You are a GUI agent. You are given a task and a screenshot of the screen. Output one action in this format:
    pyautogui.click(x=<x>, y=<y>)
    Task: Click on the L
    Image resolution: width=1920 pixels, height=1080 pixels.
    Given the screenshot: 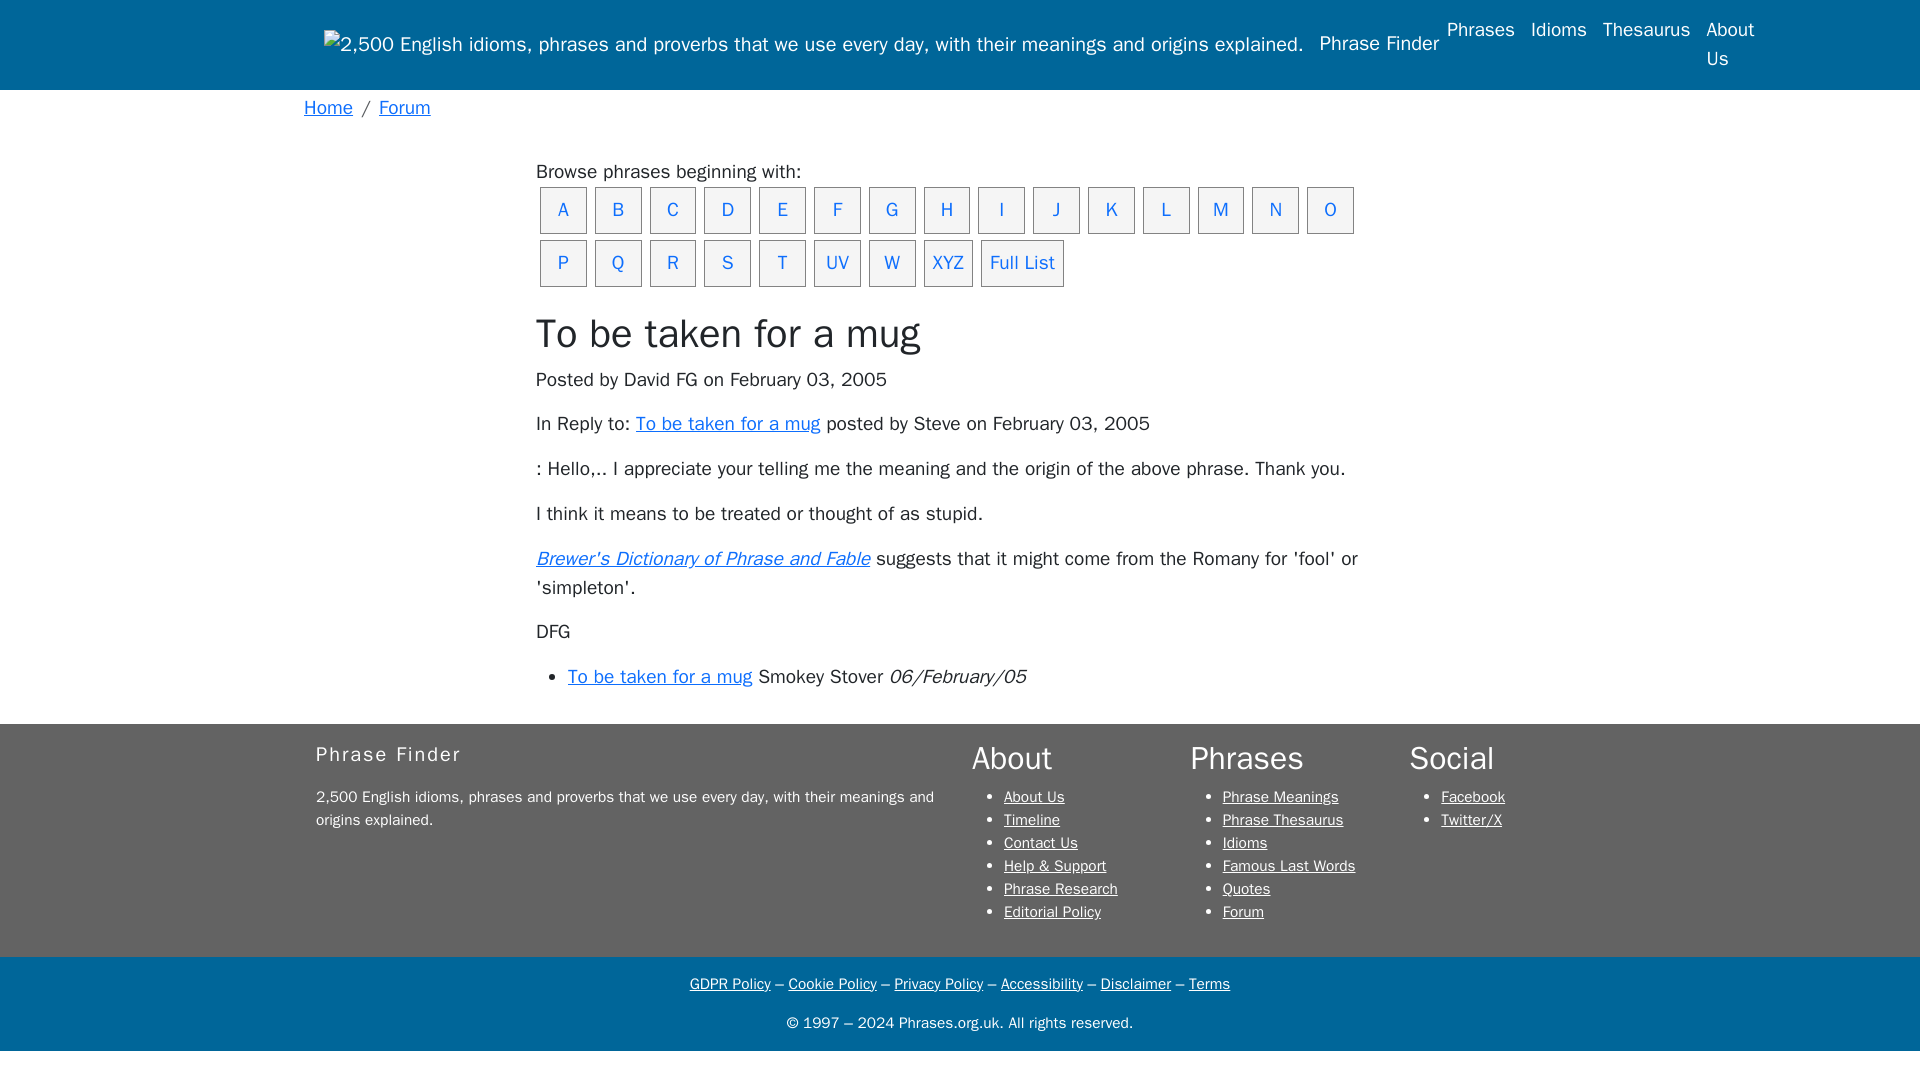 What is the action you would take?
    pyautogui.click(x=1166, y=210)
    